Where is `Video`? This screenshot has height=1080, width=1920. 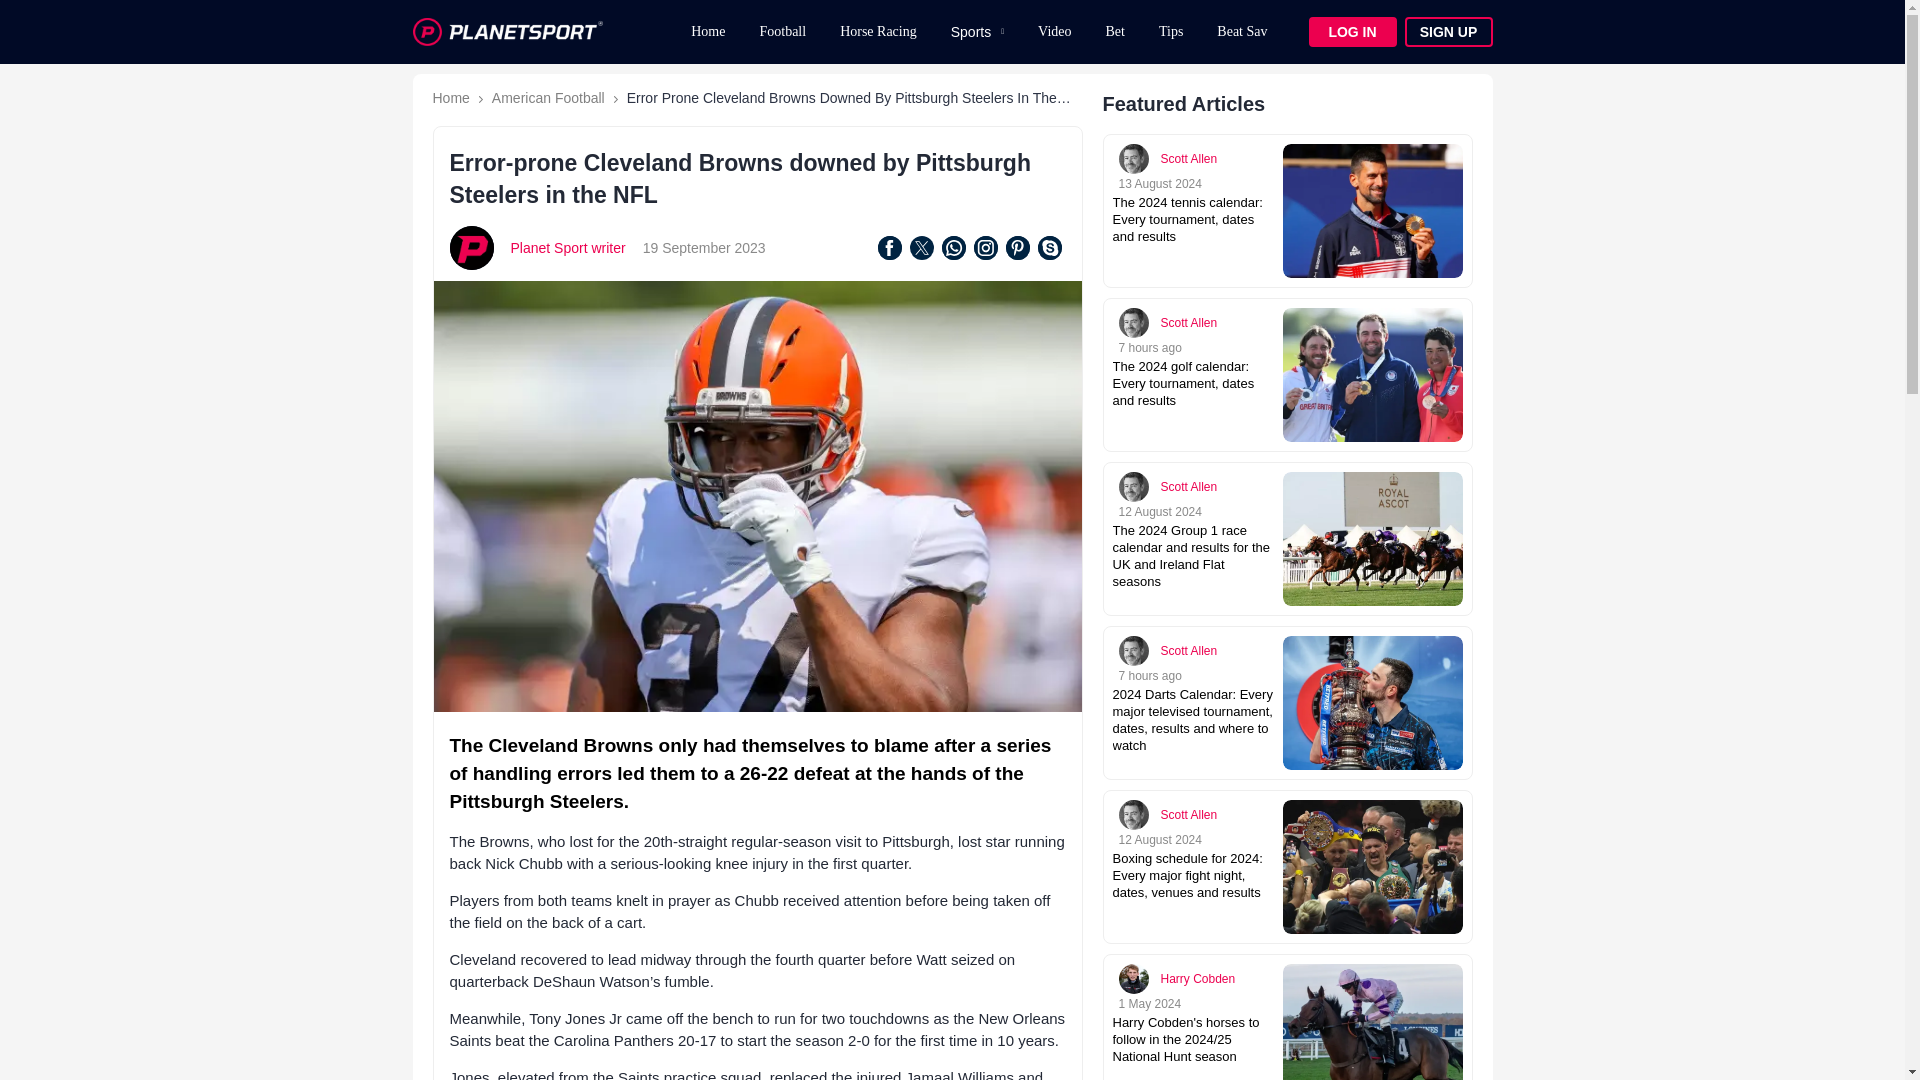
Video is located at coordinates (1054, 32).